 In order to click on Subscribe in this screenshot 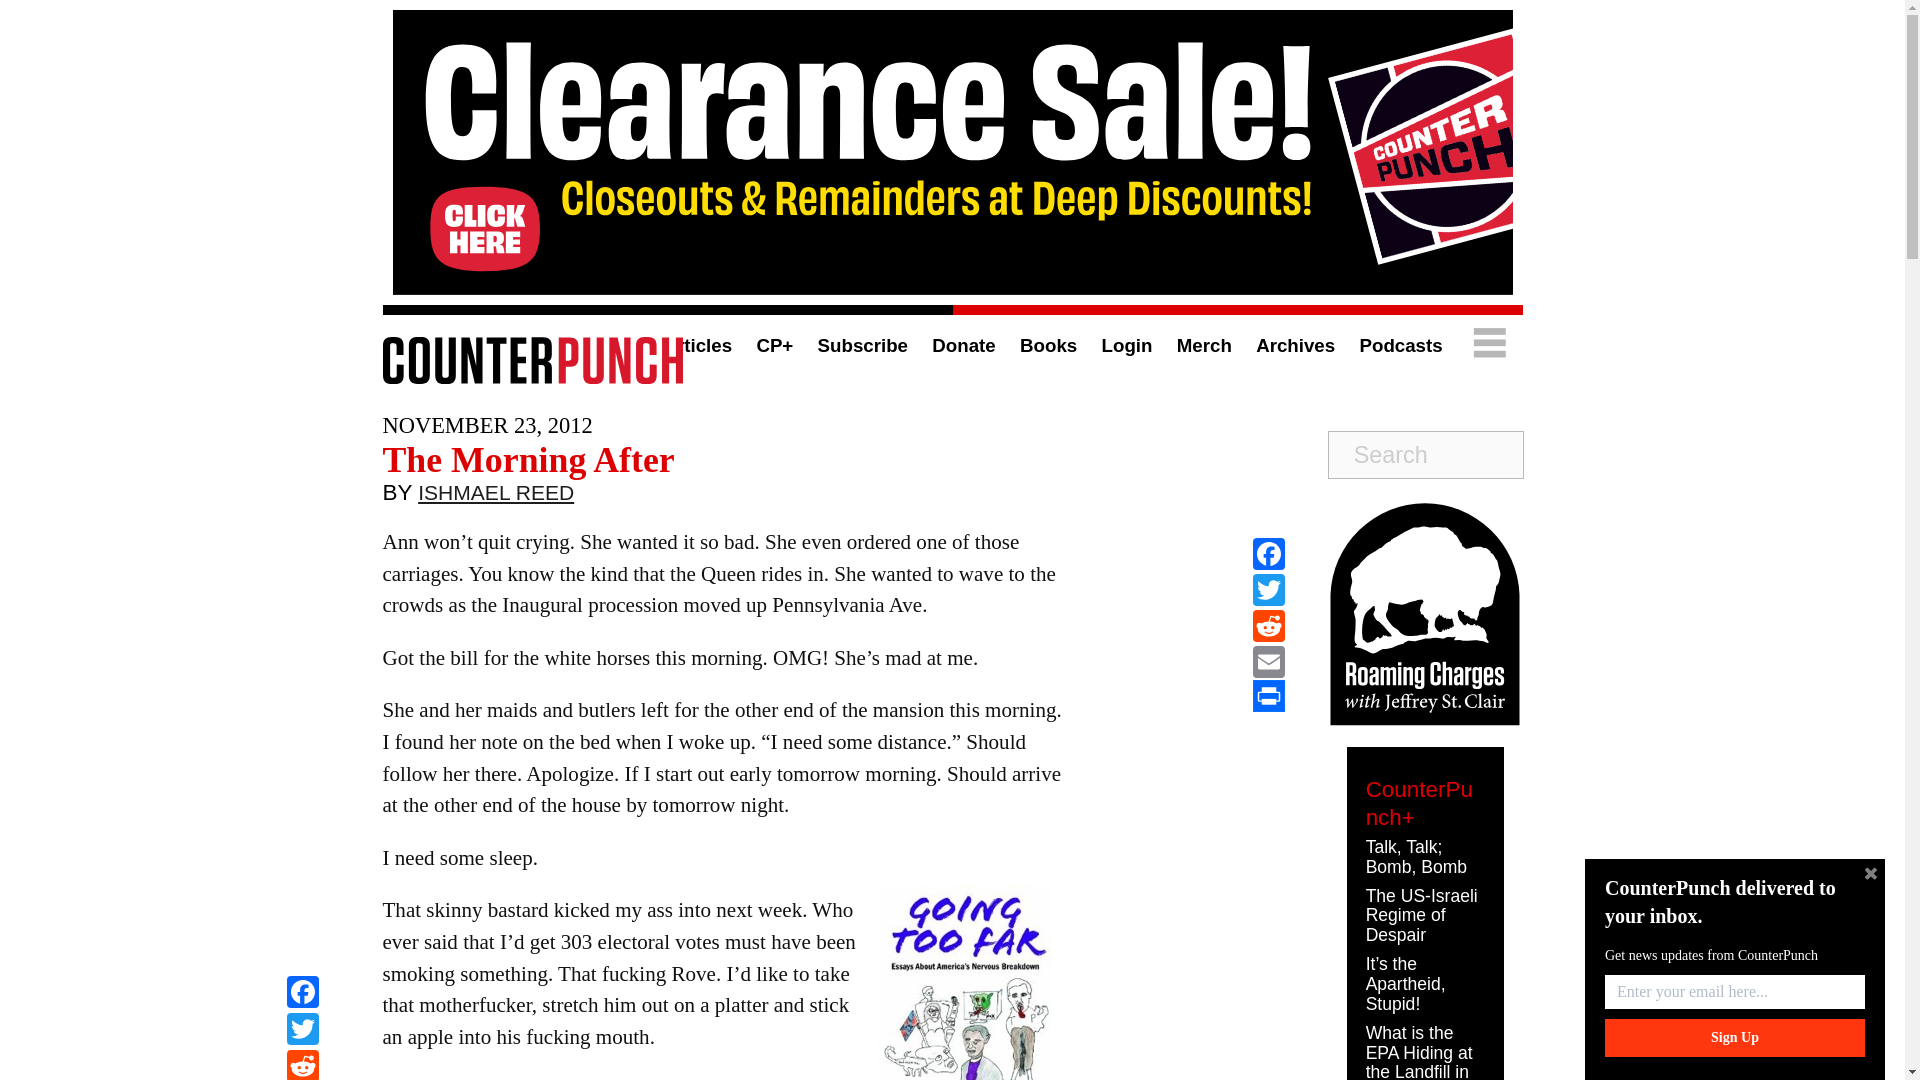, I will do `click(862, 345)`.